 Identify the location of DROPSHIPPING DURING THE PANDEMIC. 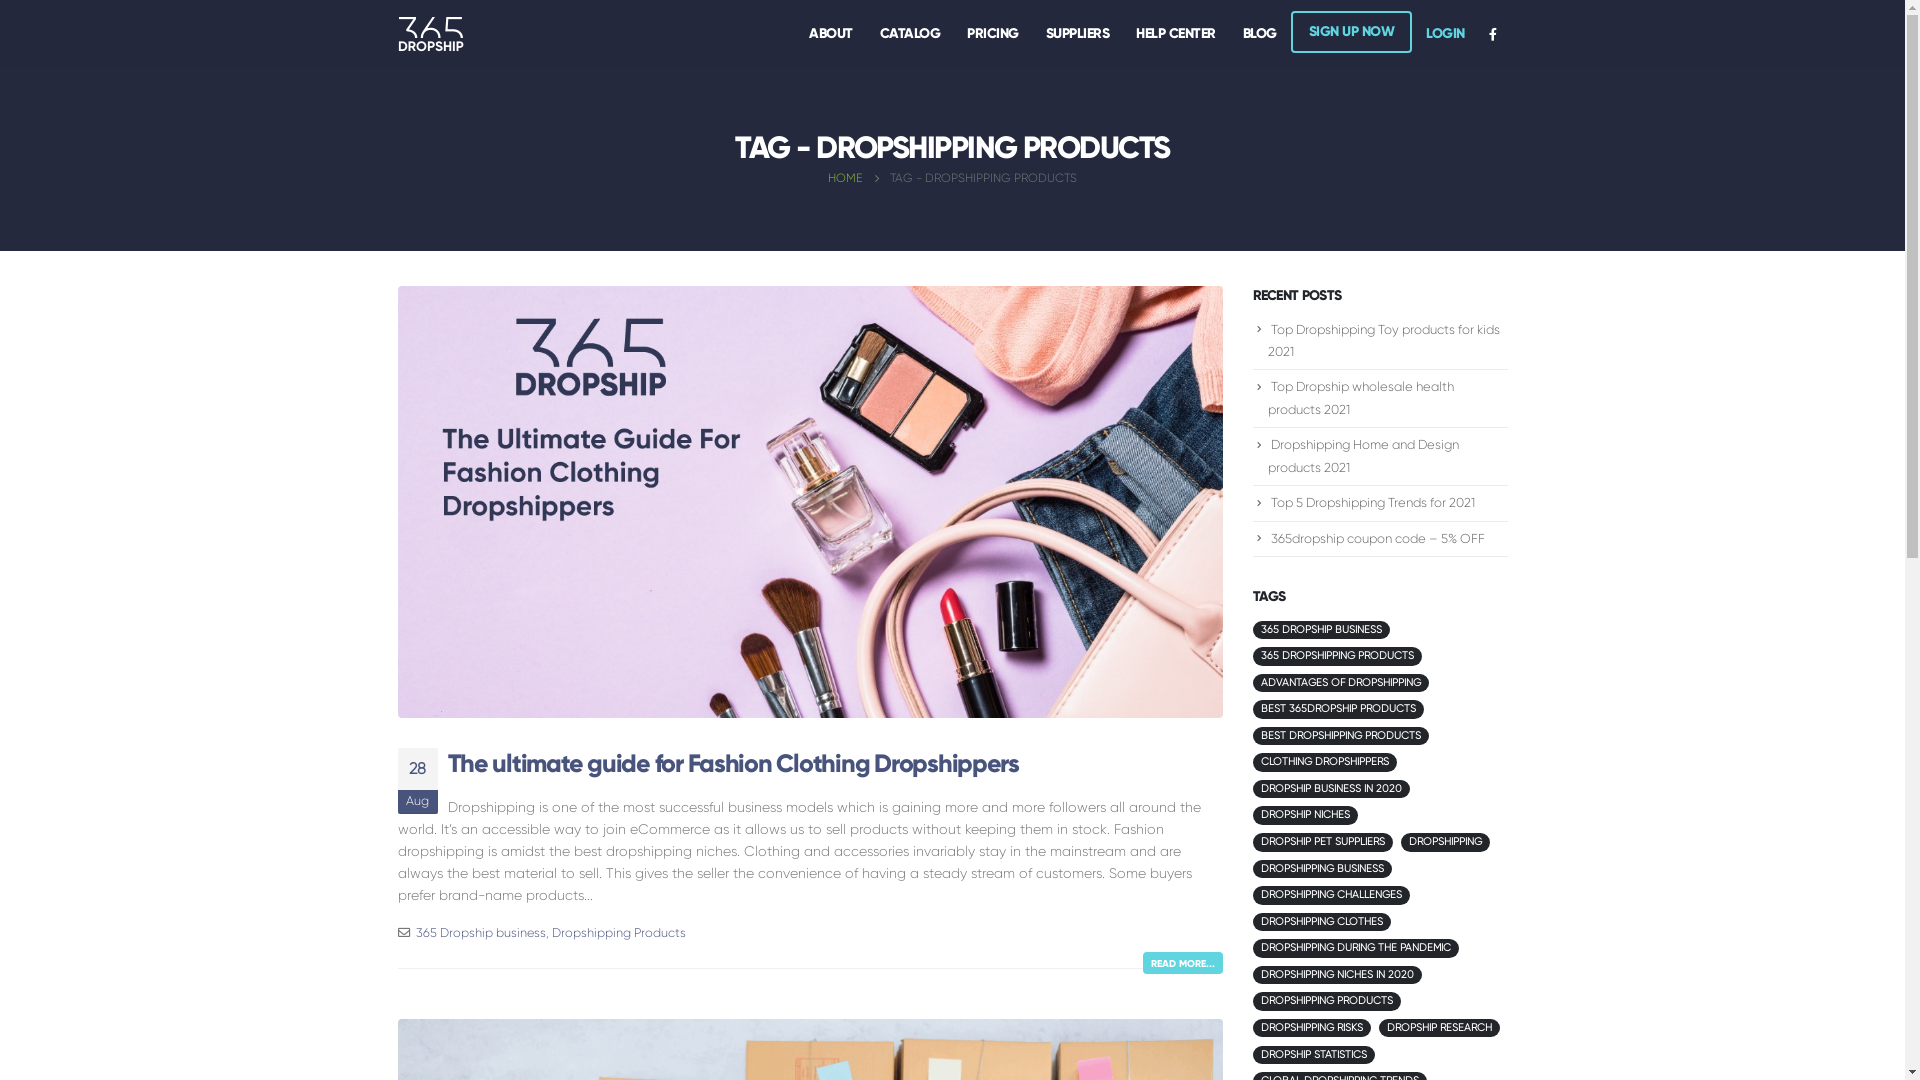
(1355, 948).